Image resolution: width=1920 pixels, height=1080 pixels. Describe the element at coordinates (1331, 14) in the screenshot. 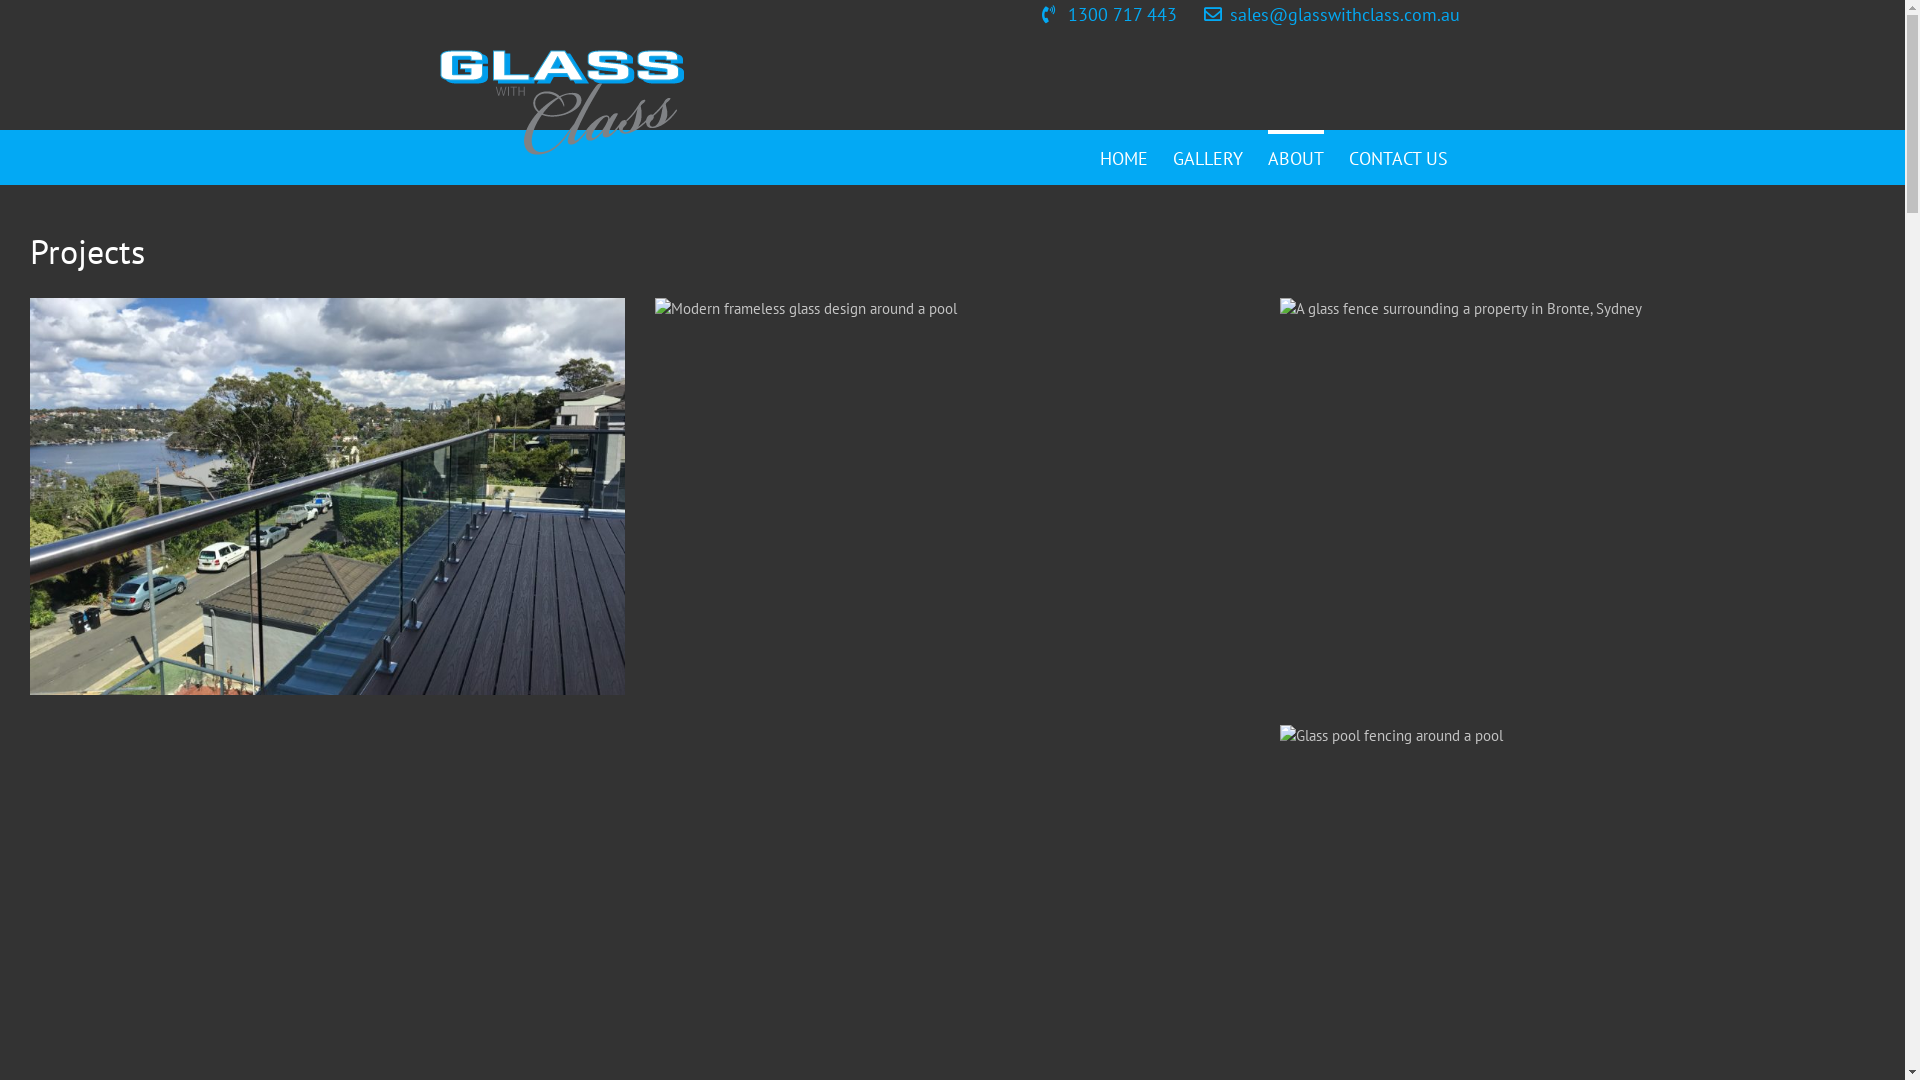

I see `sales@glasswithclass.com.au` at that location.